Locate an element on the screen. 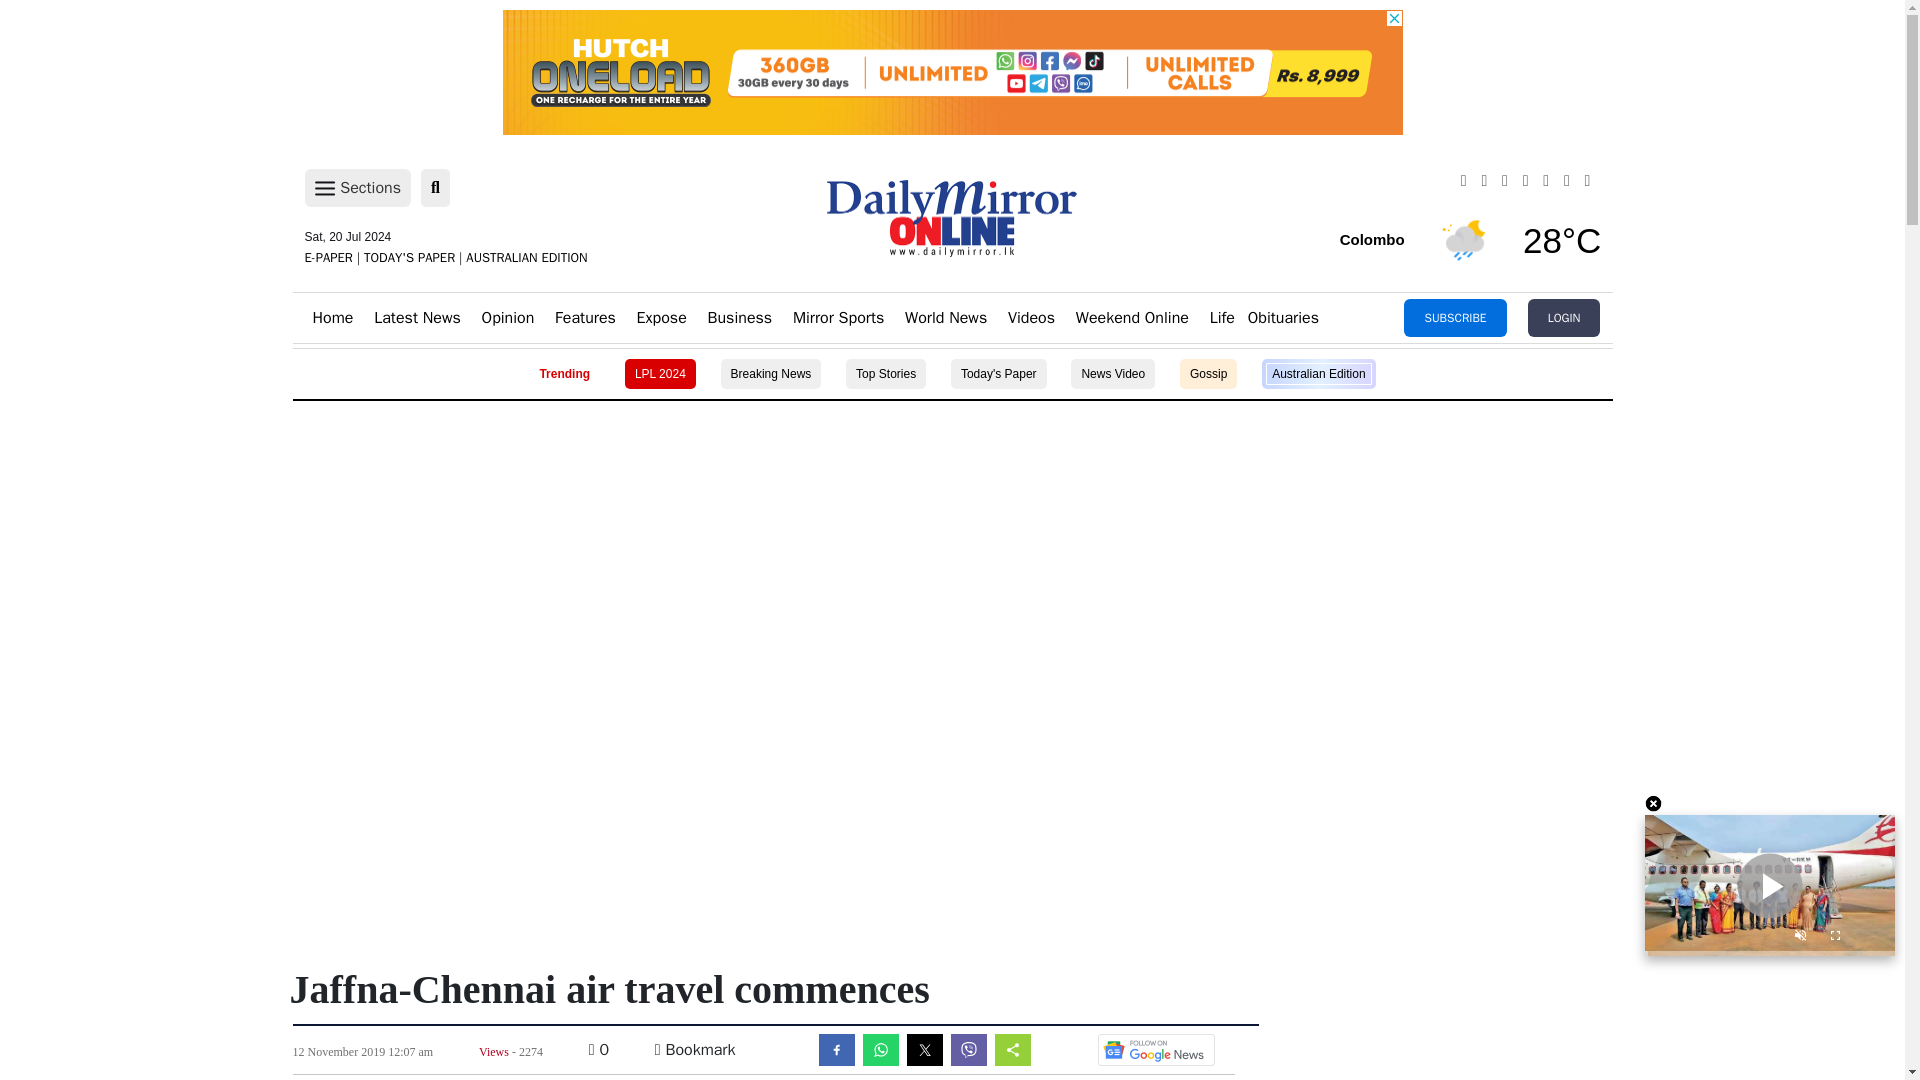  3rd party ad content is located at coordinates (951, 472).